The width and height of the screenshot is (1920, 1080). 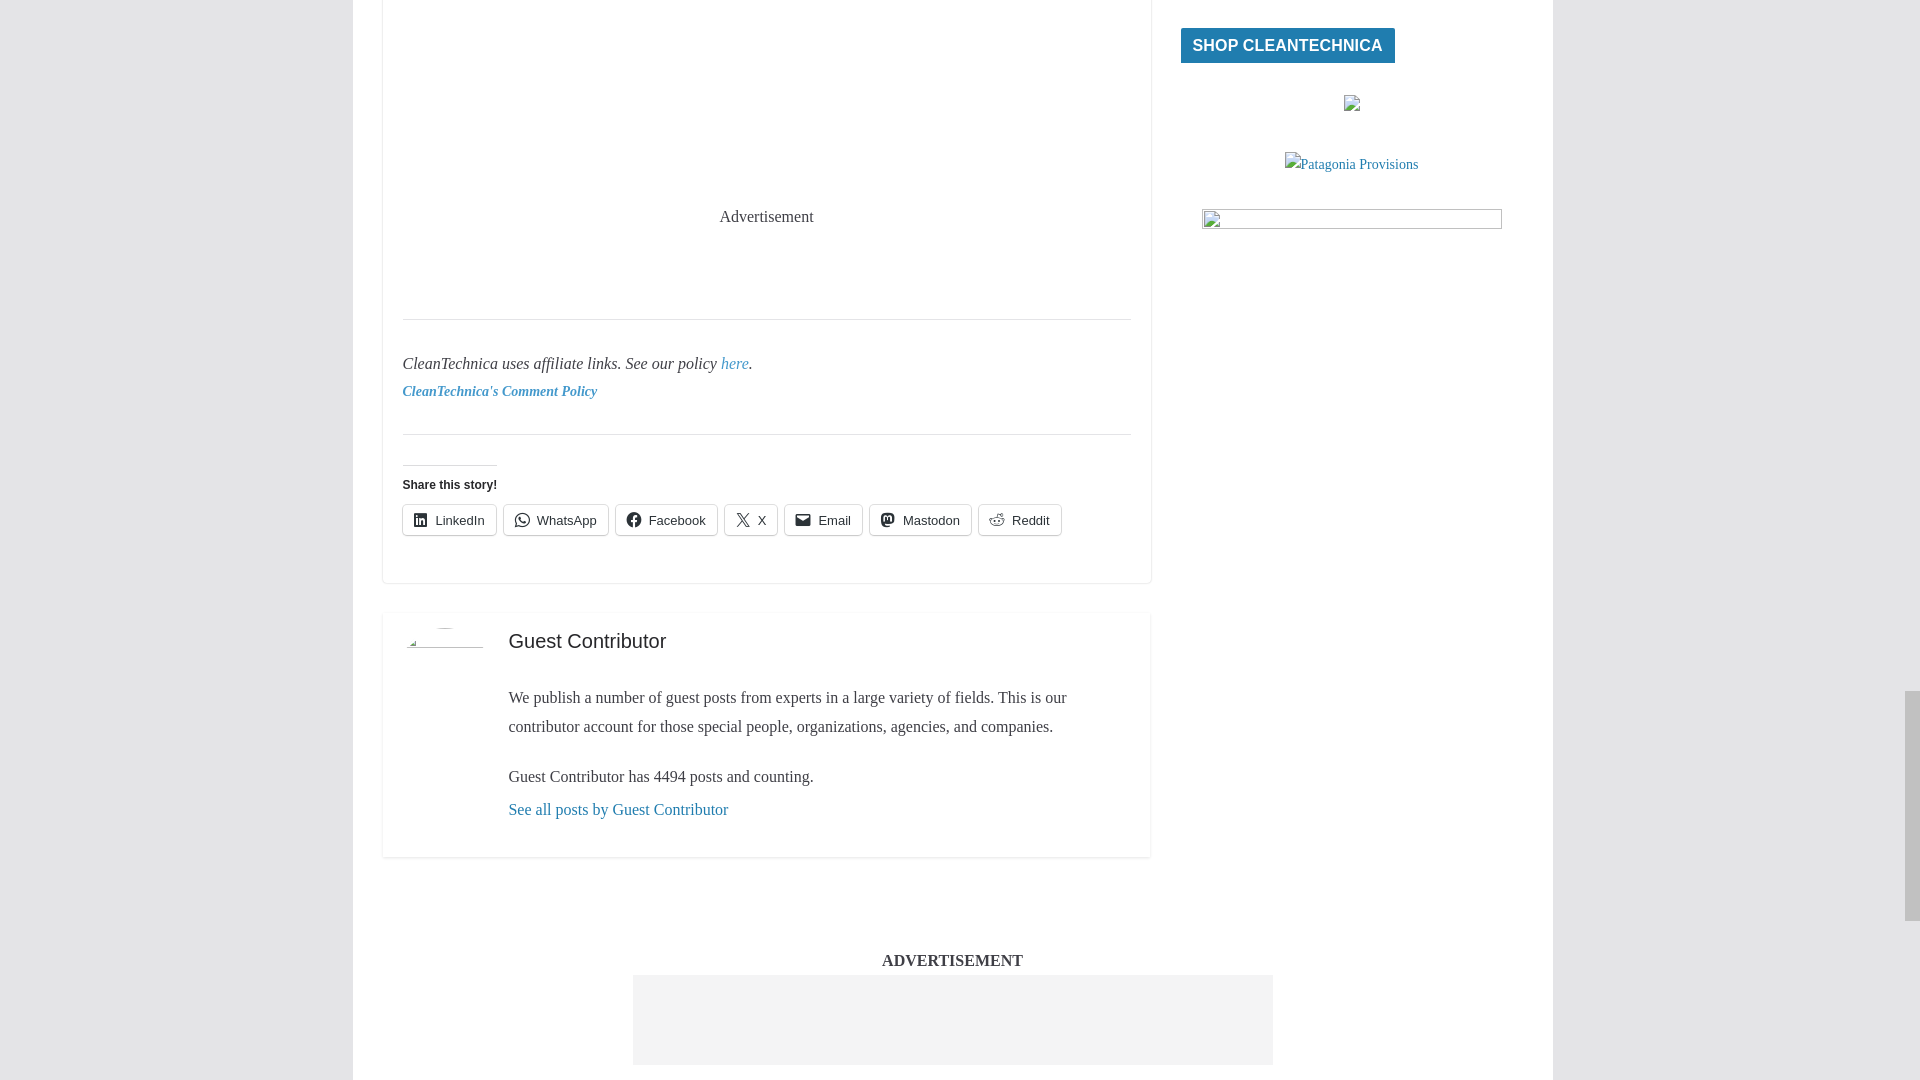 What do you see at coordinates (920, 520) in the screenshot?
I see `Click to share on Mastodon` at bounding box center [920, 520].